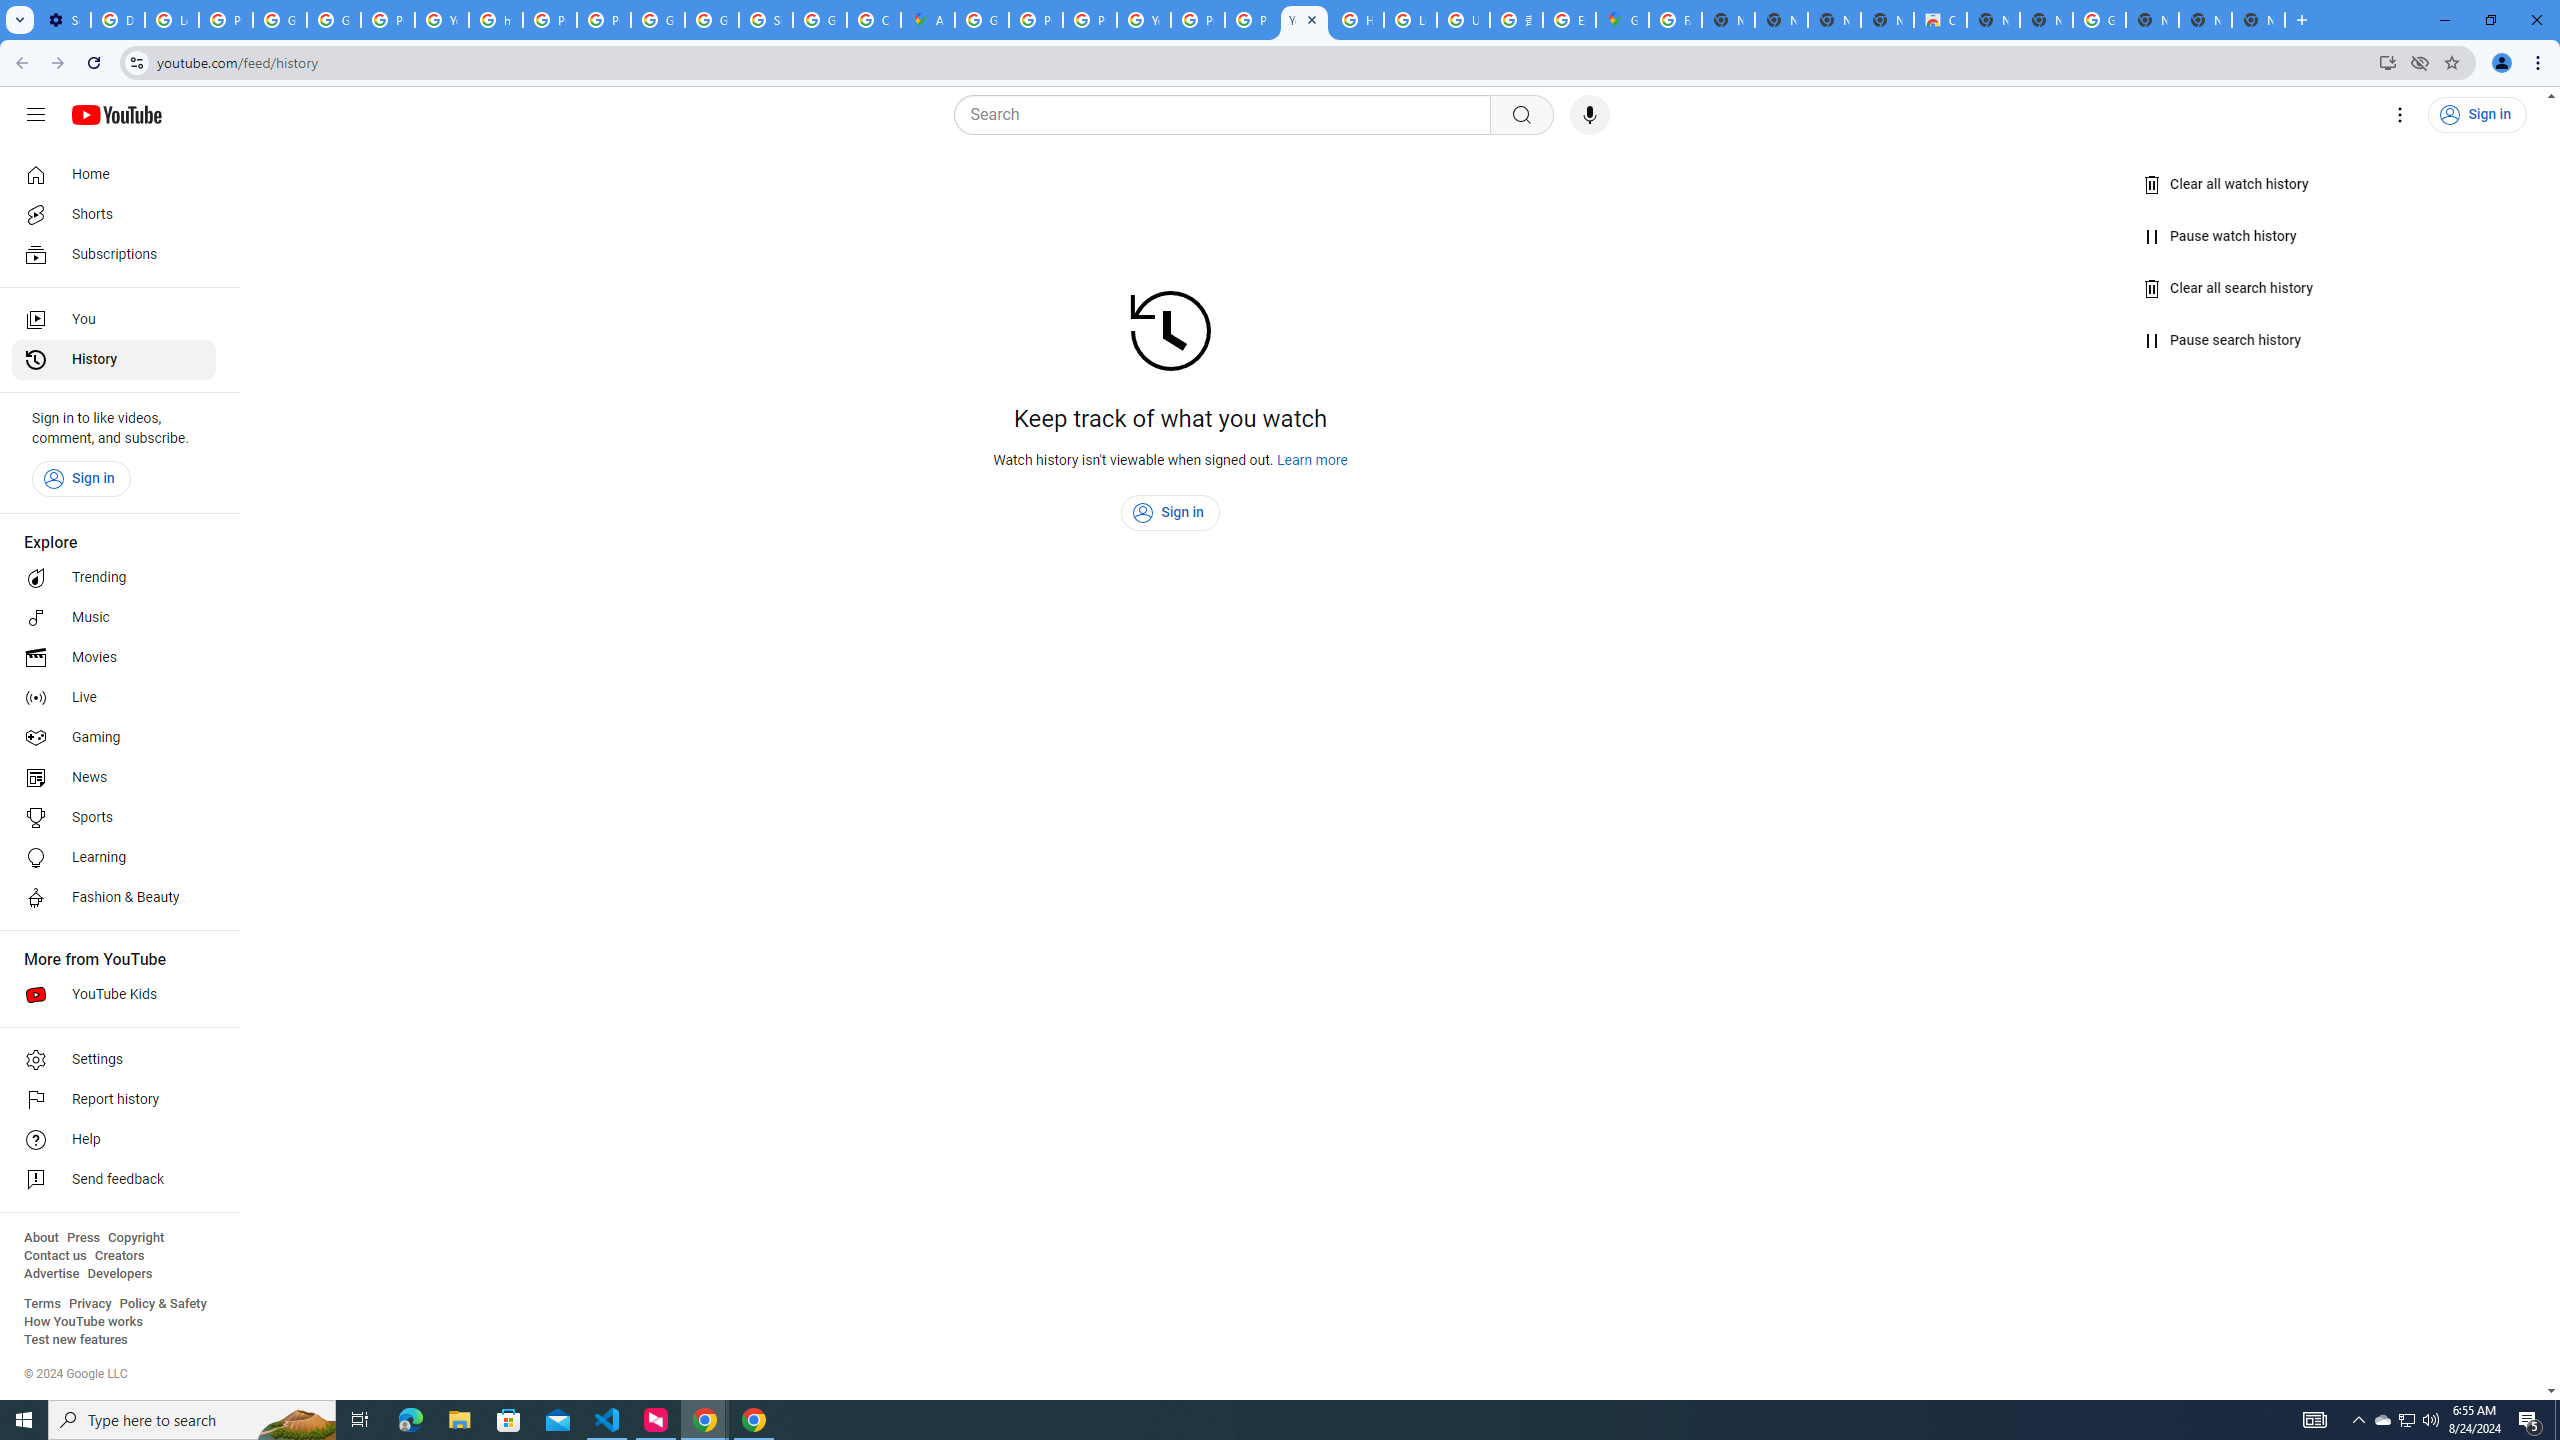 This screenshot has width=2560, height=1440. I want to click on Live, so click(114, 698).